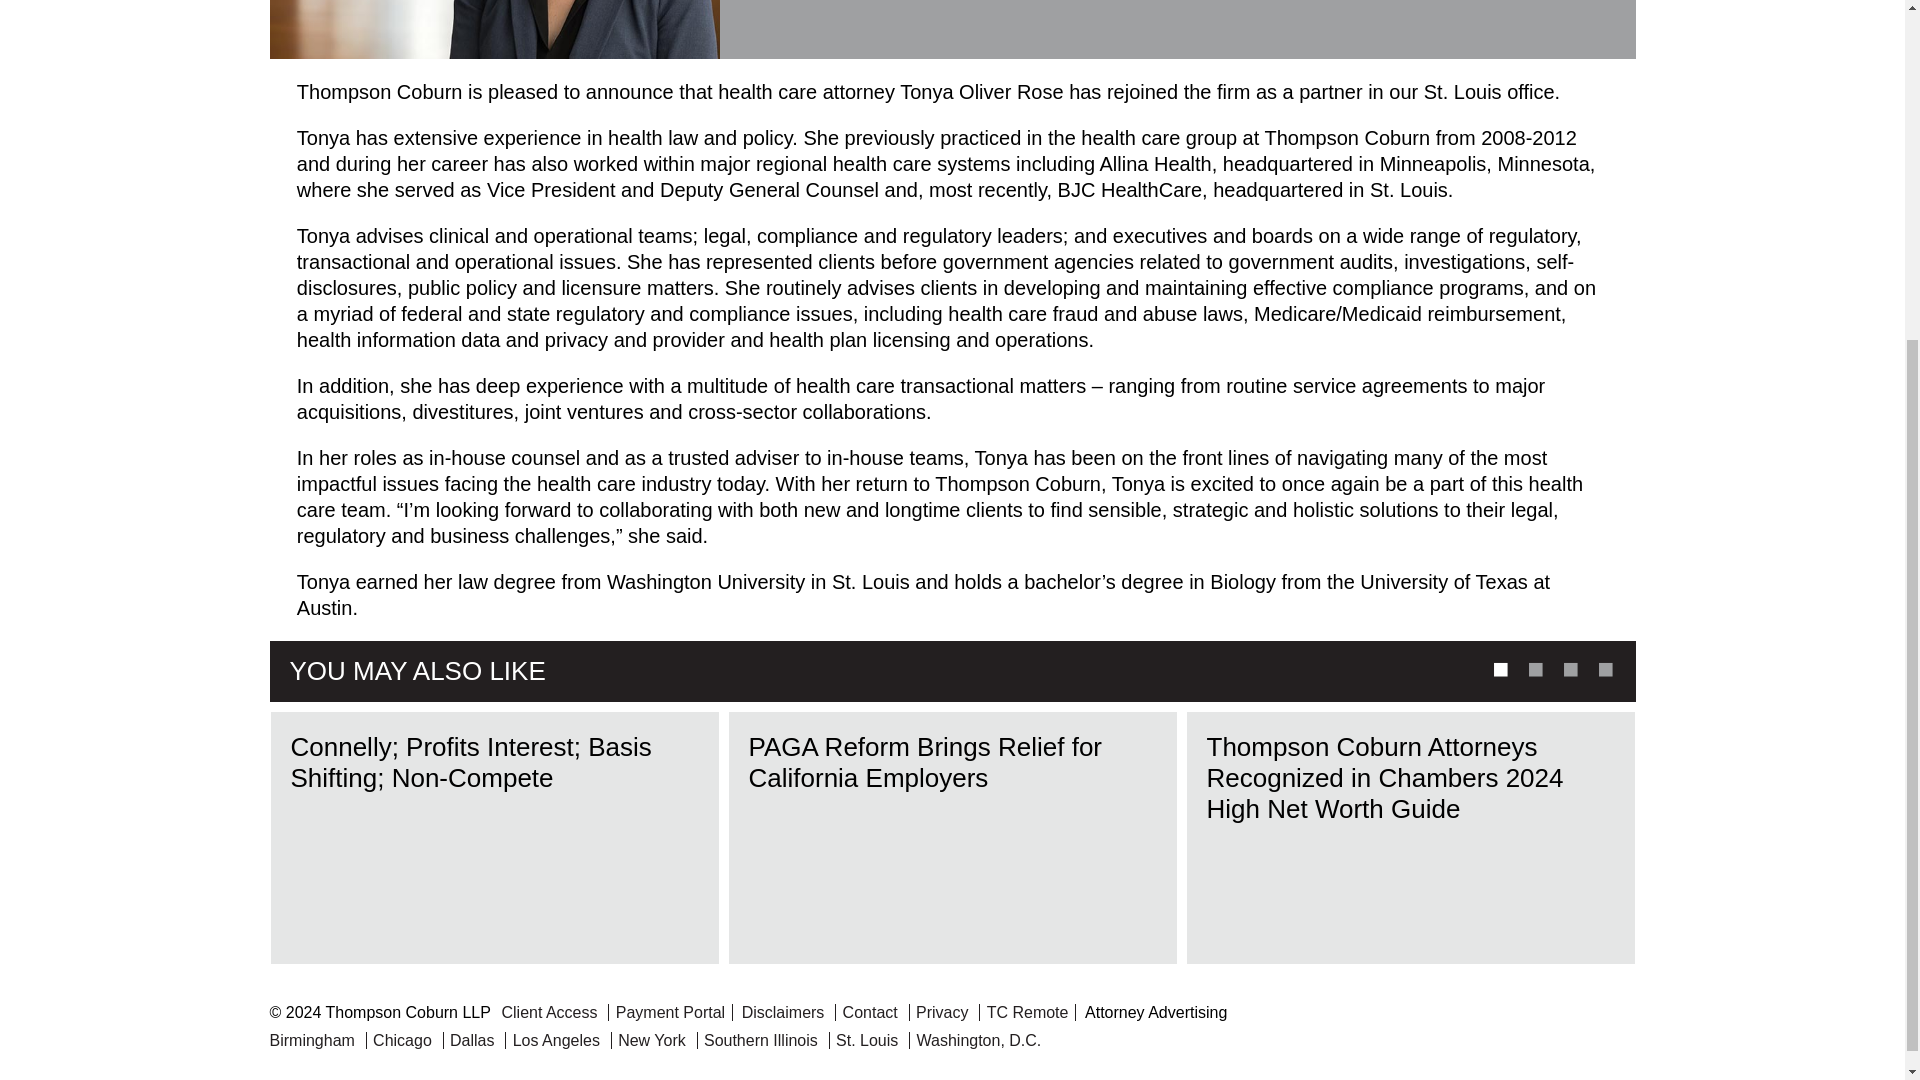  Describe the element at coordinates (1534, 669) in the screenshot. I see `2` at that location.